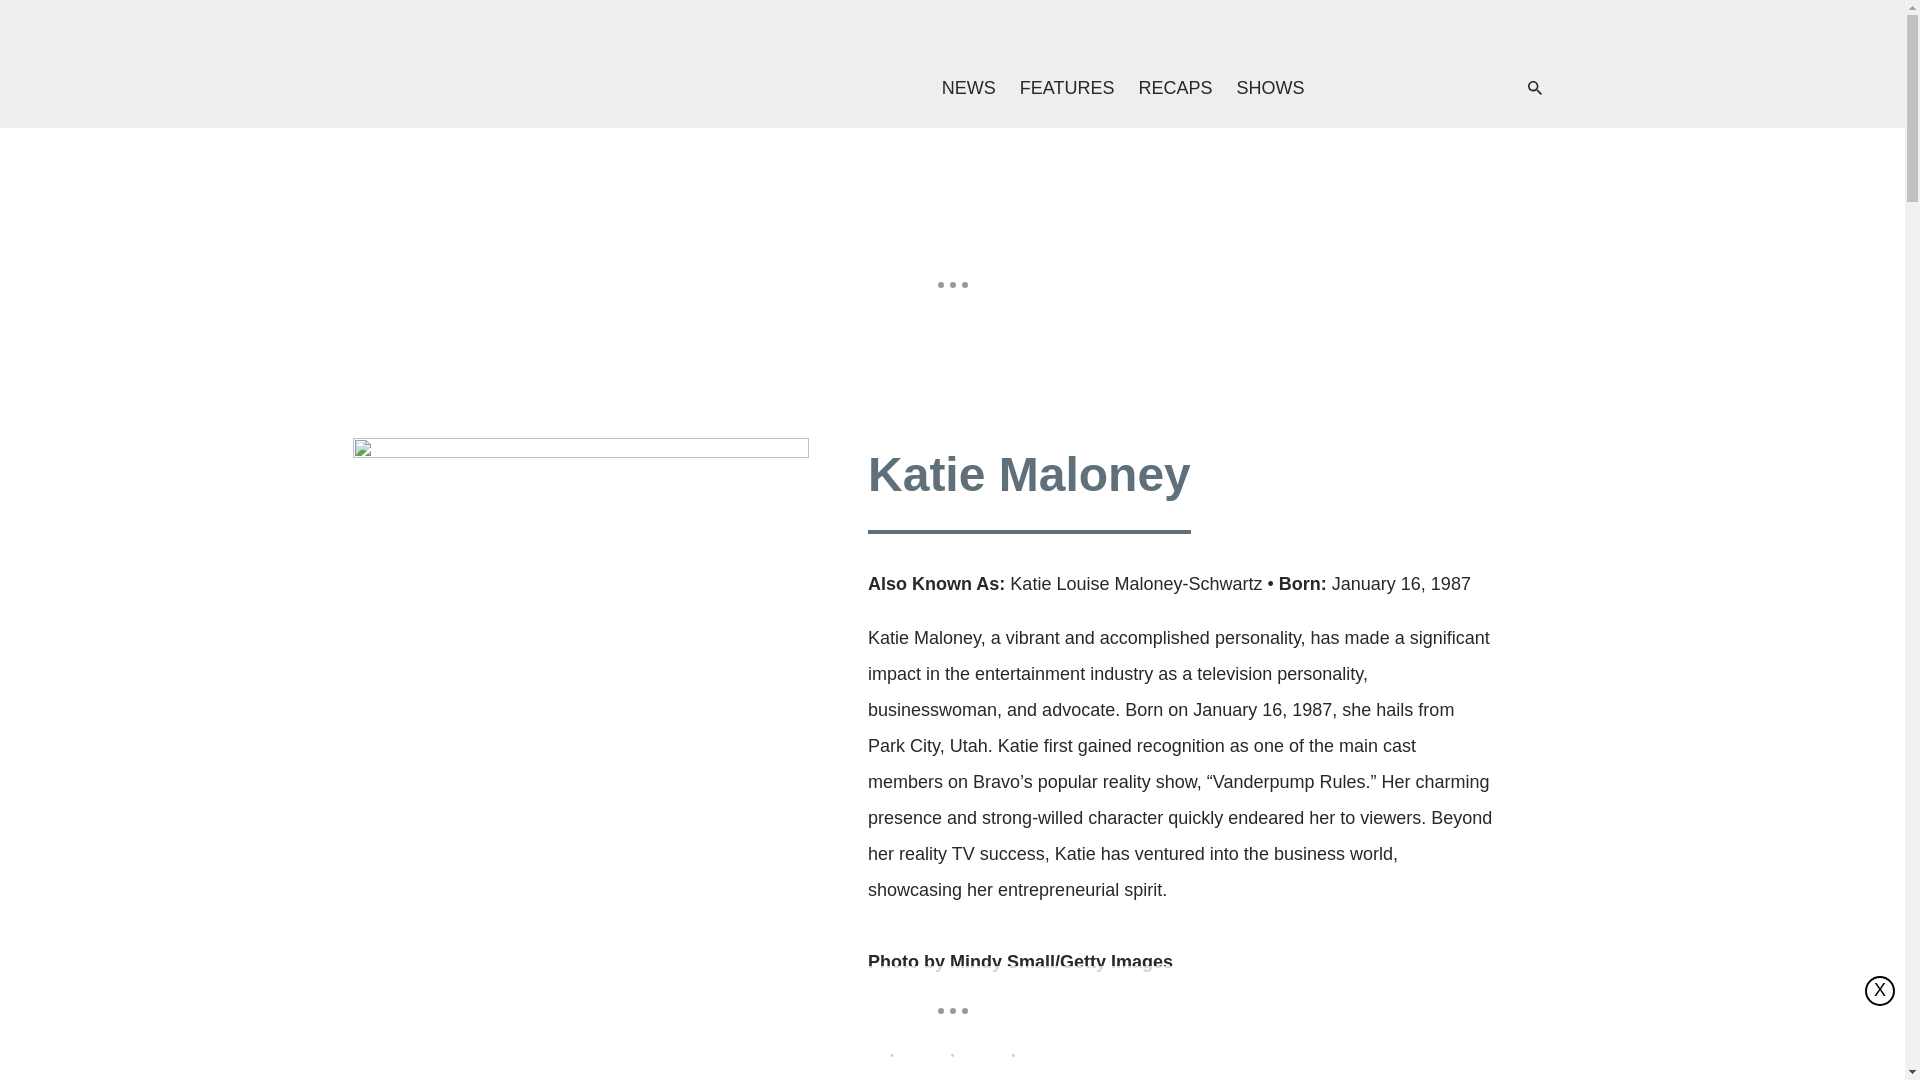 This screenshot has width=1920, height=1080. I want to click on Twitter, so click(1424, 88).